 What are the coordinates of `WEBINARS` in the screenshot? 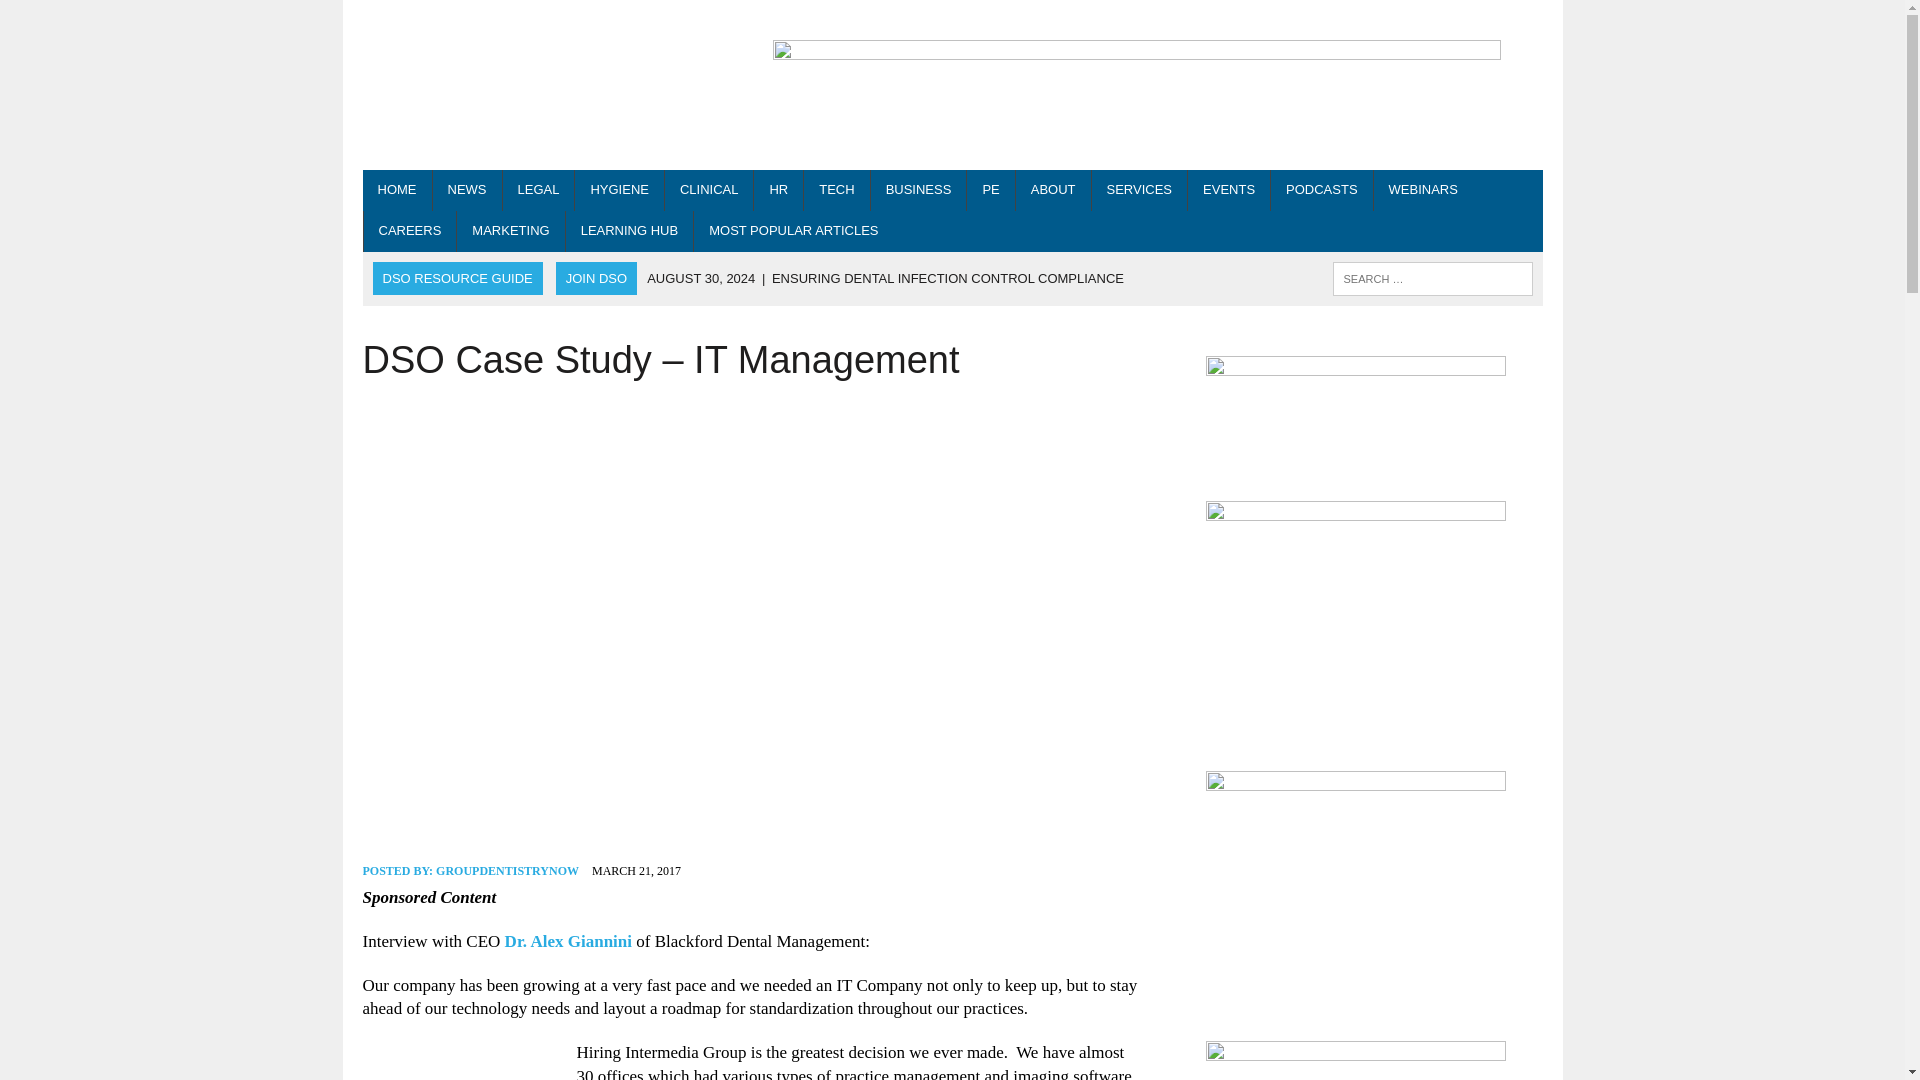 It's located at (1423, 190).